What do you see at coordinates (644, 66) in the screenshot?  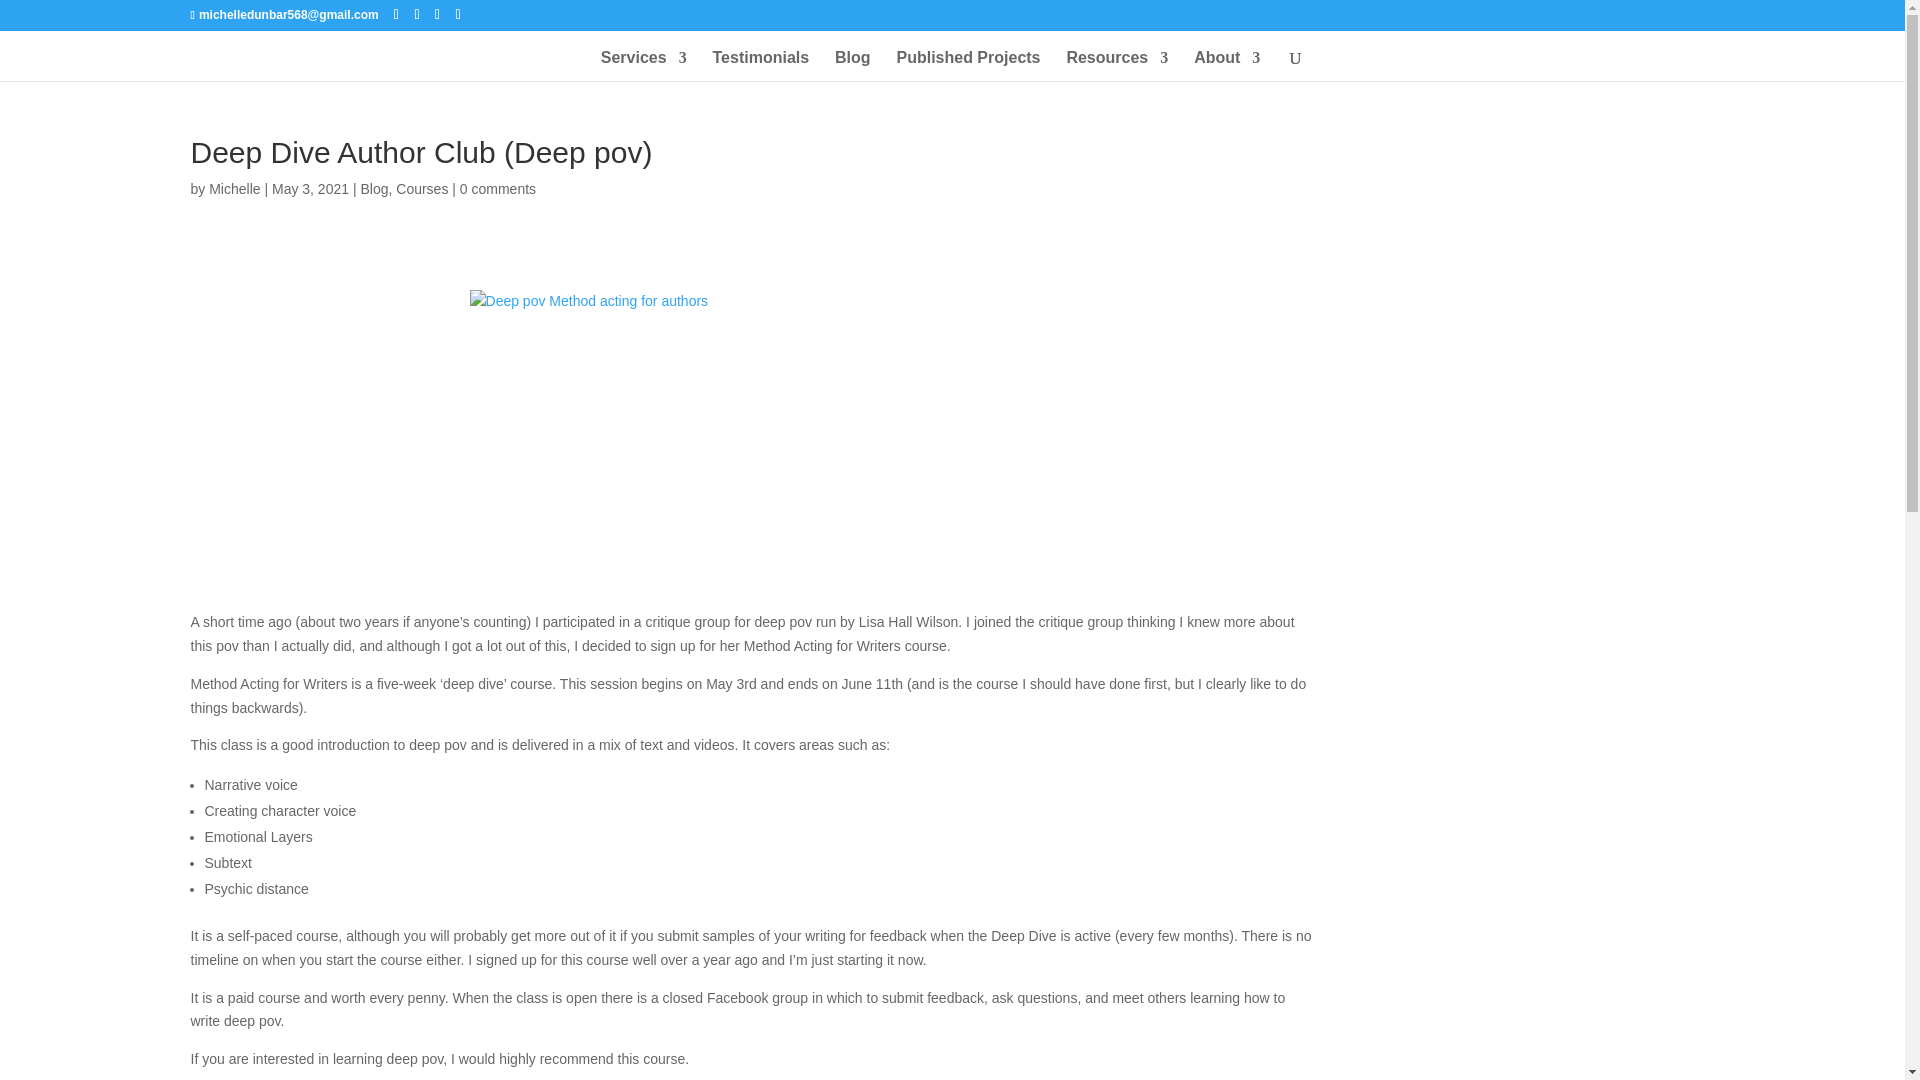 I see `Services` at bounding box center [644, 66].